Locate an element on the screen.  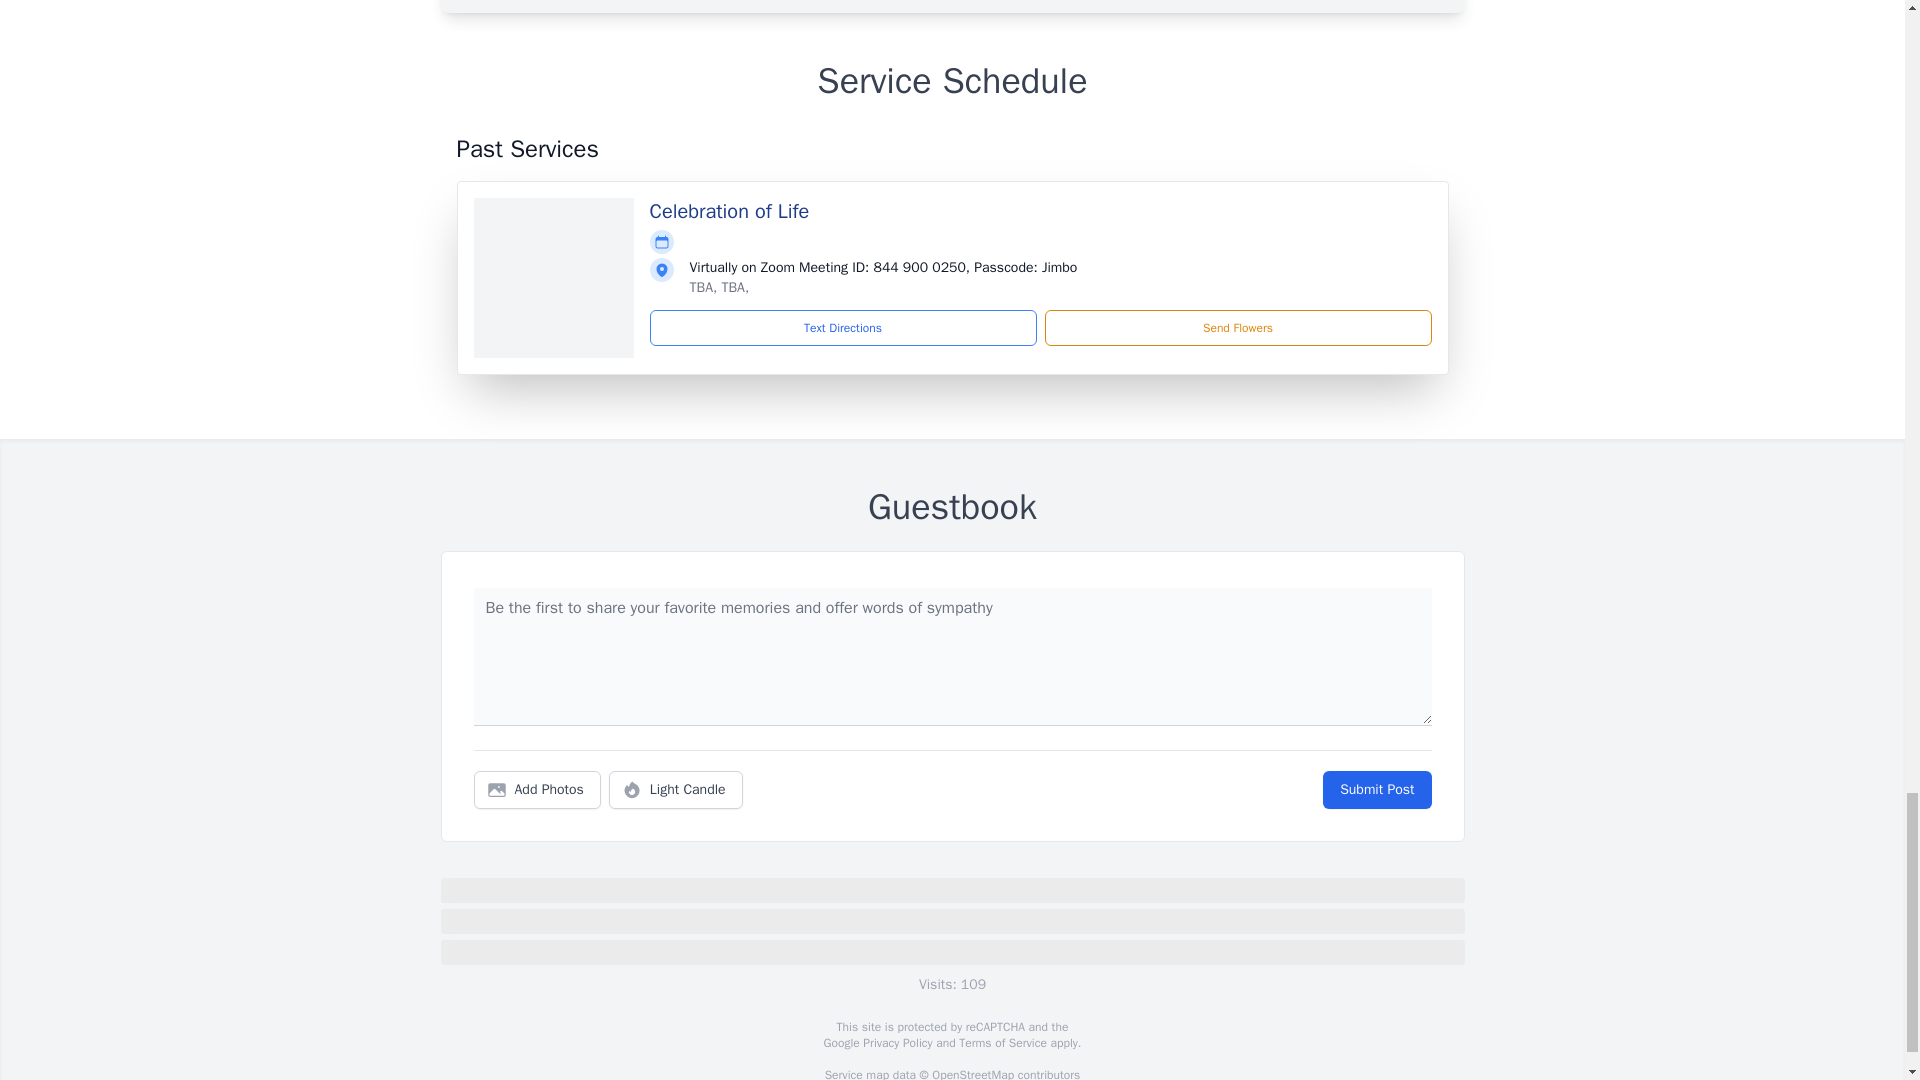
Light Candle is located at coordinates (676, 790).